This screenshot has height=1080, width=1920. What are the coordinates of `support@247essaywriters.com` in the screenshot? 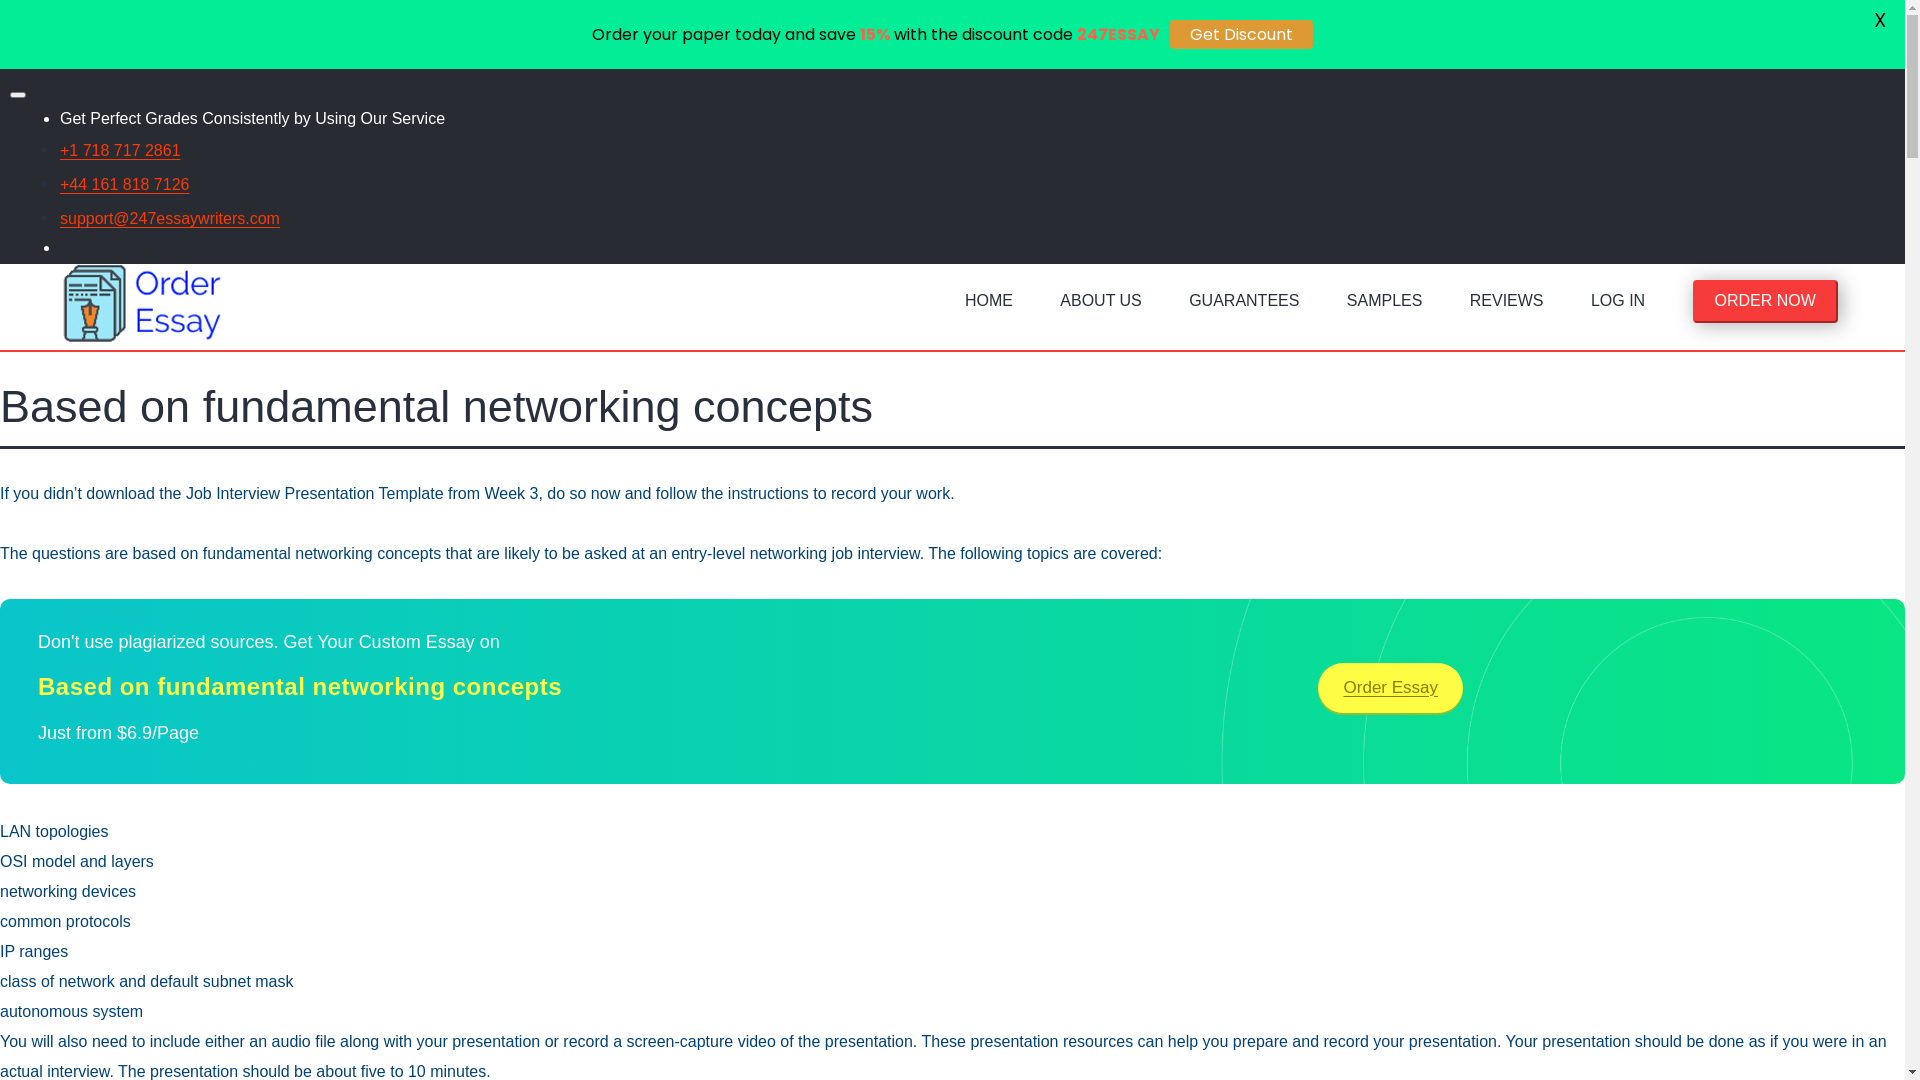 It's located at (170, 218).